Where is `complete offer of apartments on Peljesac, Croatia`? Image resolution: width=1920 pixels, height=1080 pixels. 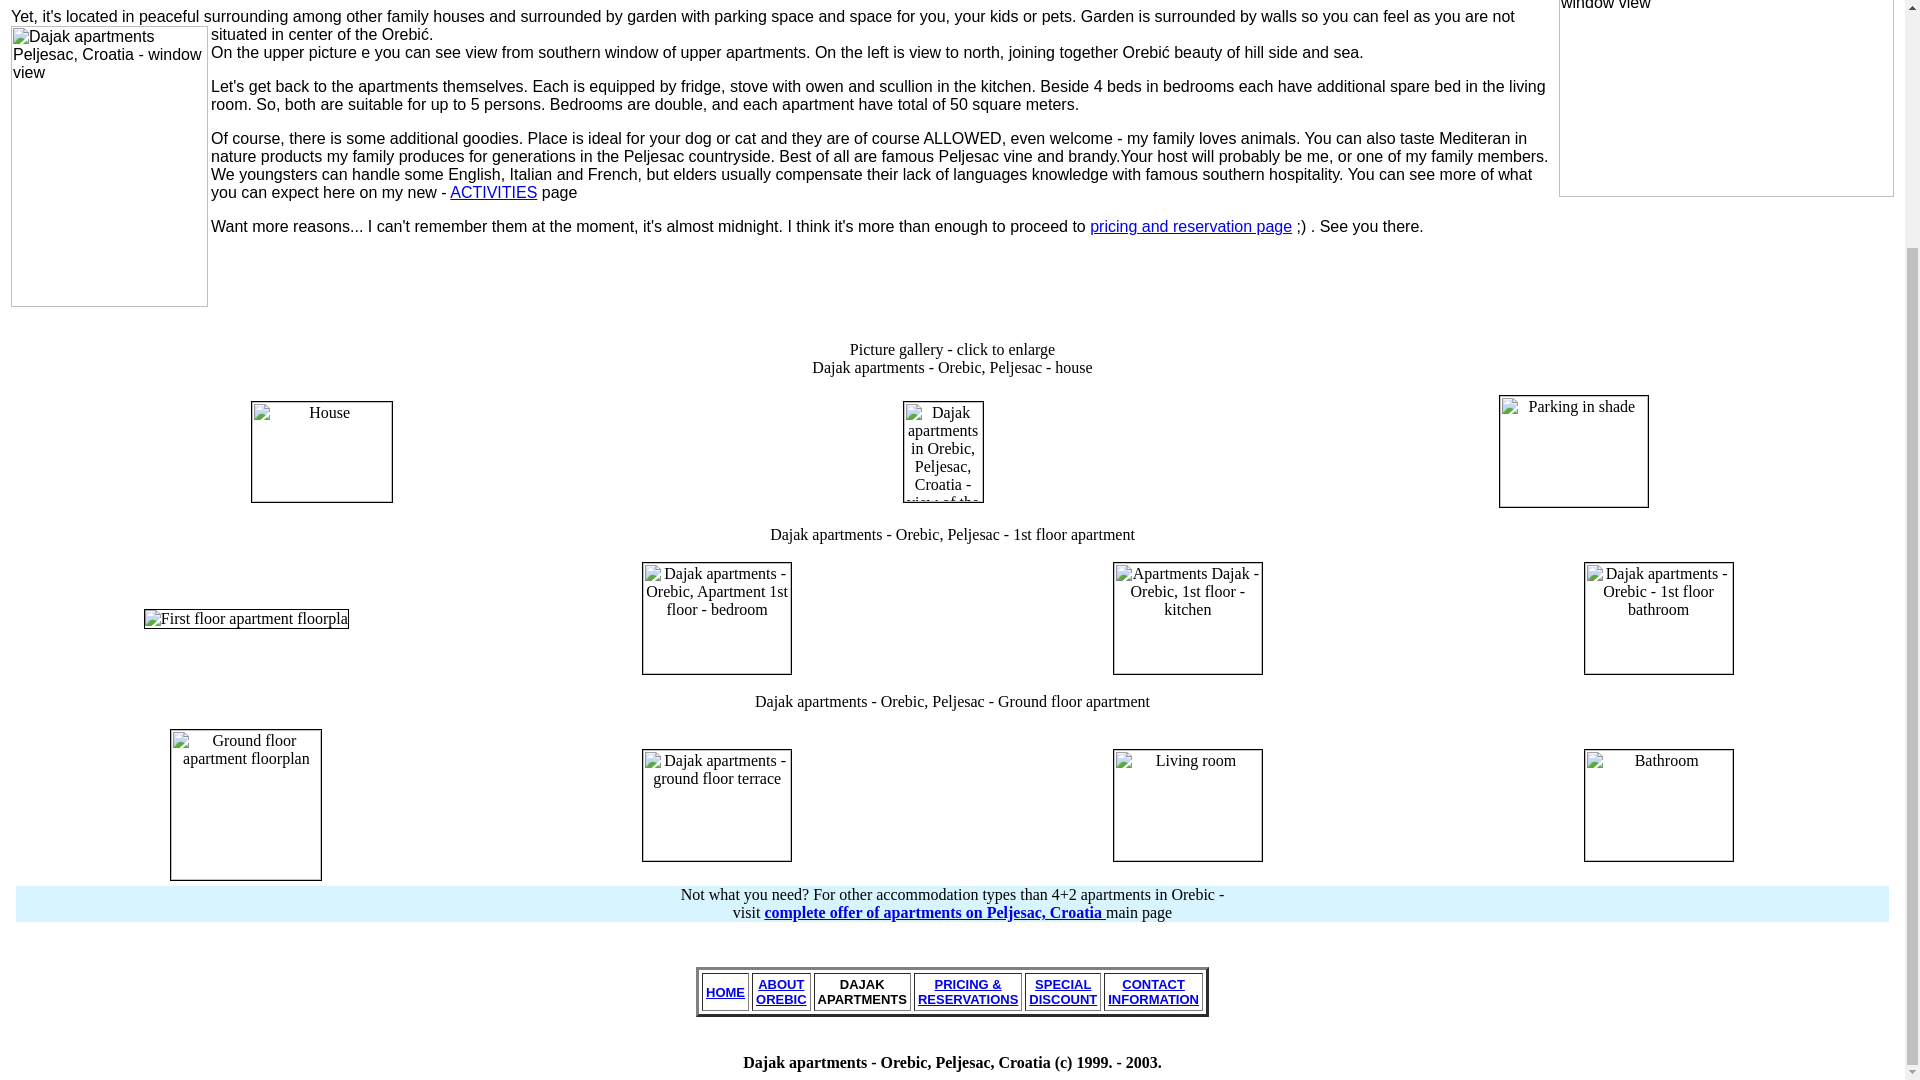 complete offer of apartments on Peljesac, Croatia is located at coordinates (1191, 226).